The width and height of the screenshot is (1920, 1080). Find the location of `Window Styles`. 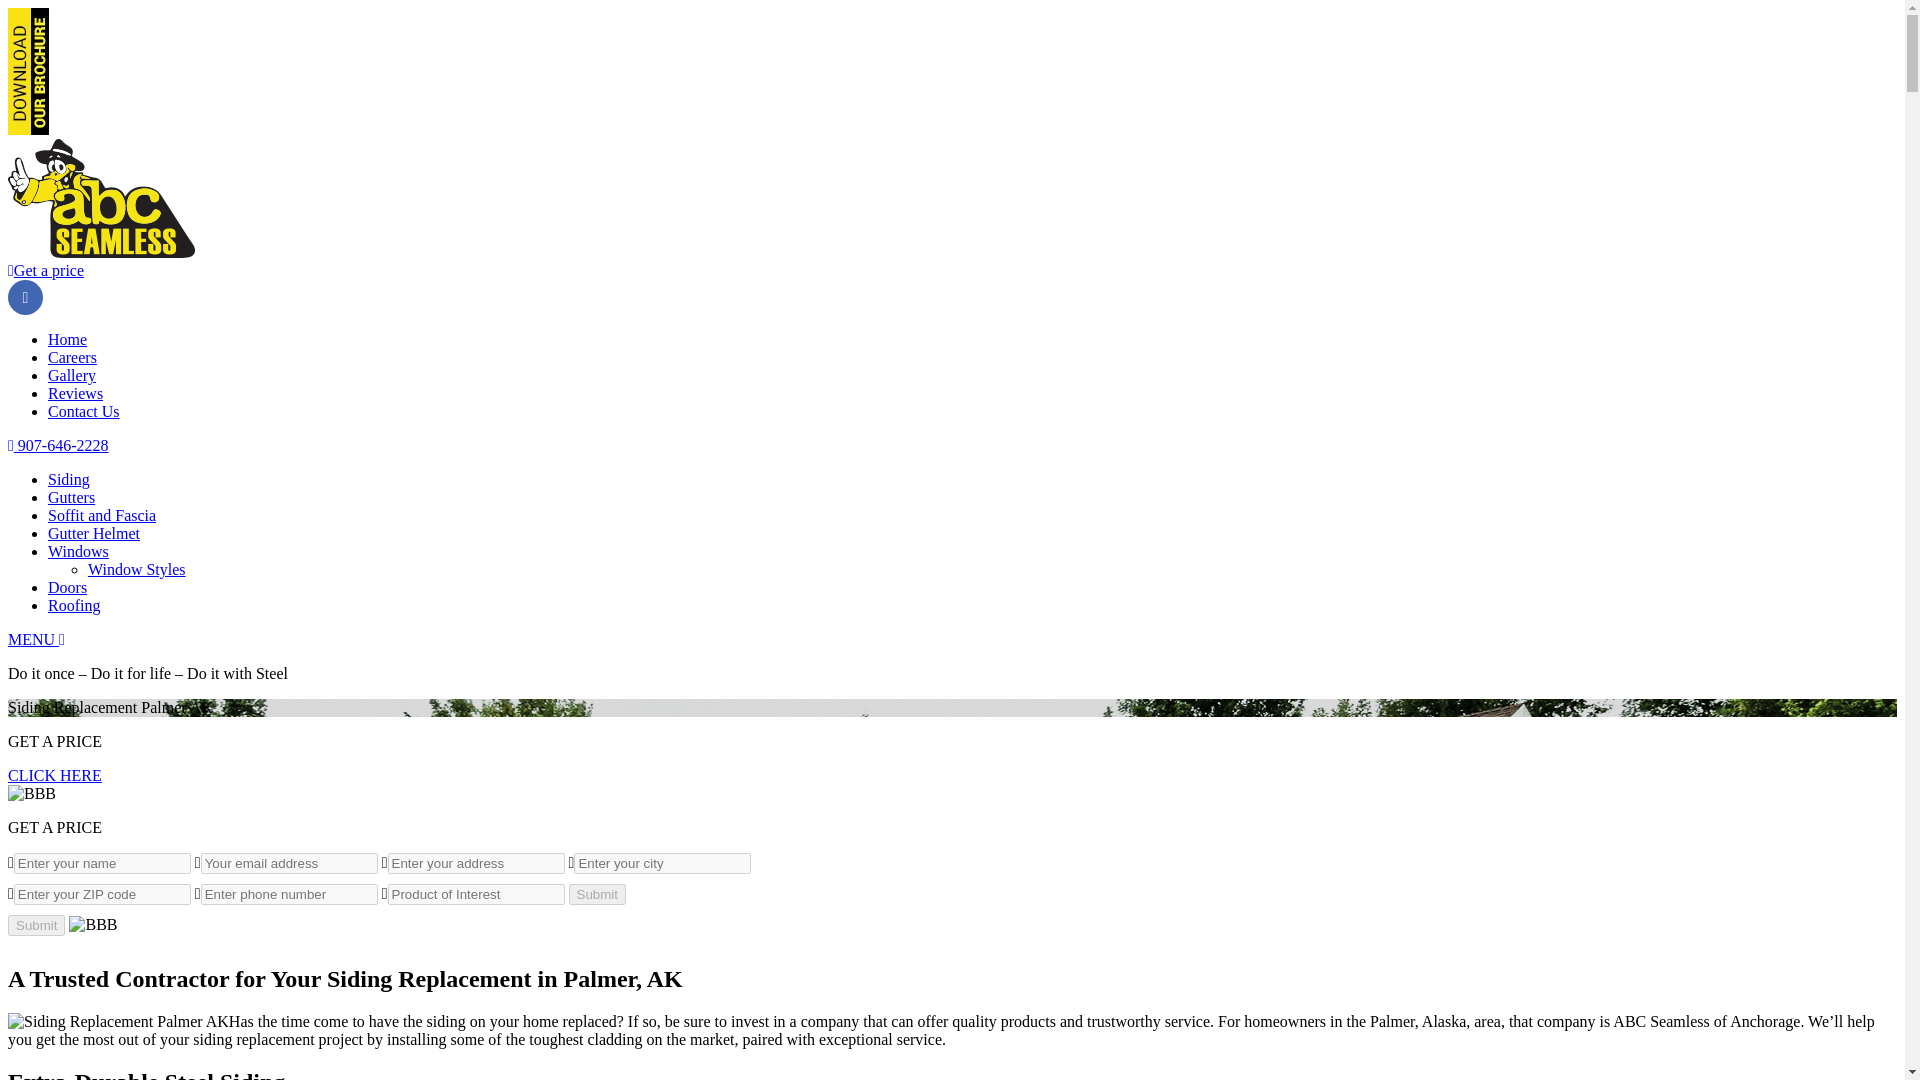

Window Styles is located at coordinates (137, 568).